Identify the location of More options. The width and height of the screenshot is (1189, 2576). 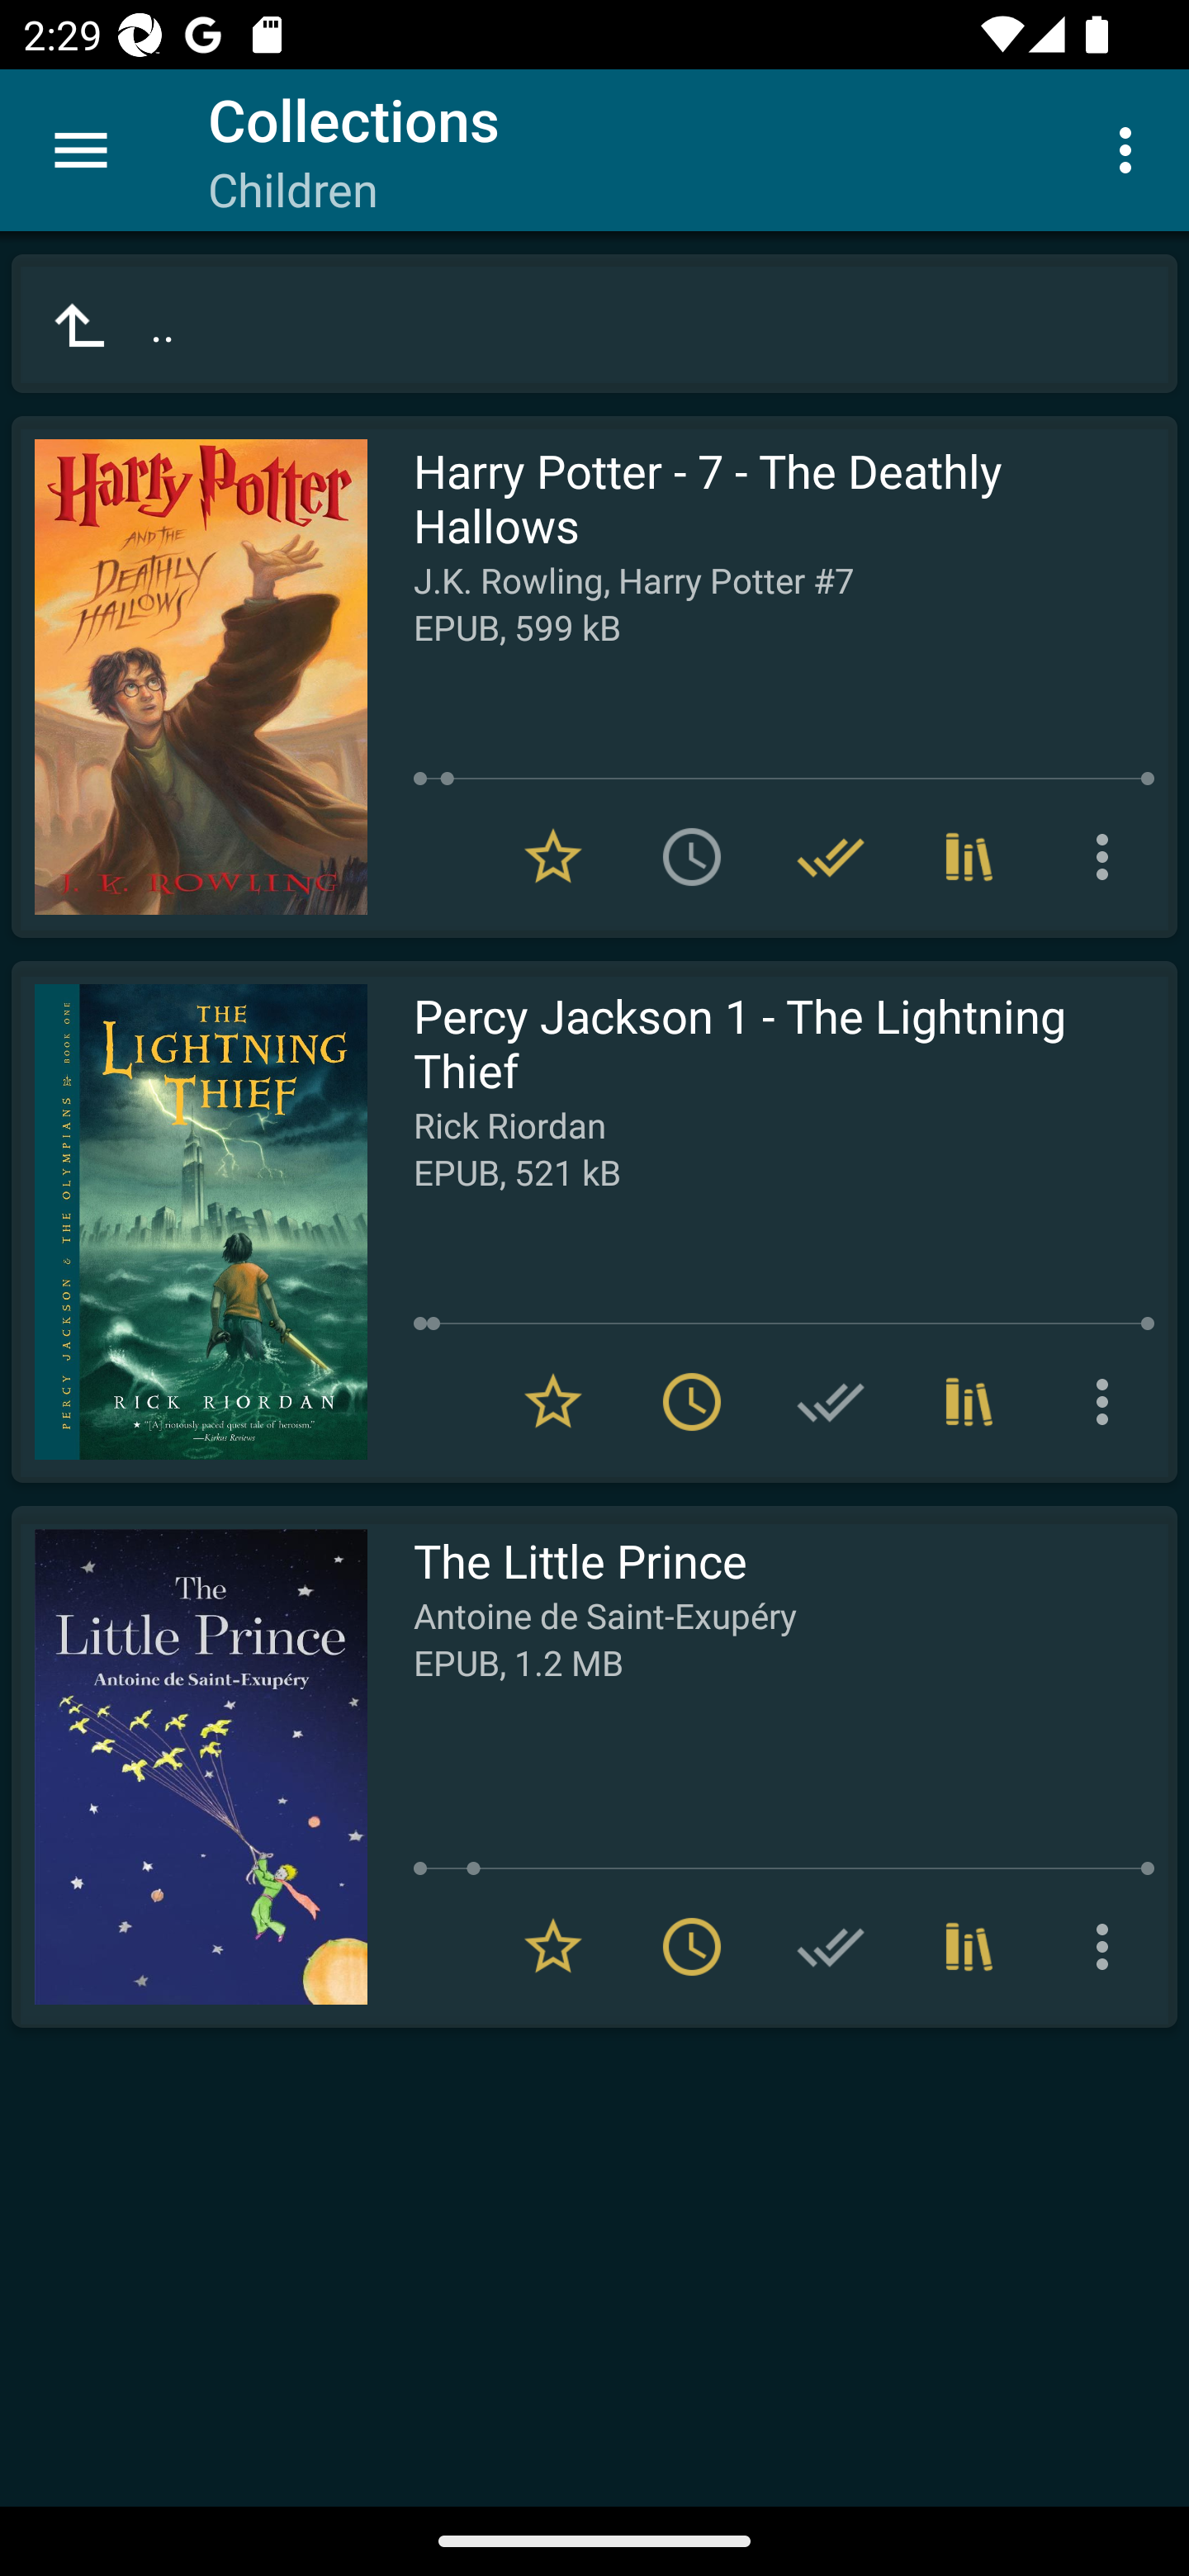
(1108, 857).